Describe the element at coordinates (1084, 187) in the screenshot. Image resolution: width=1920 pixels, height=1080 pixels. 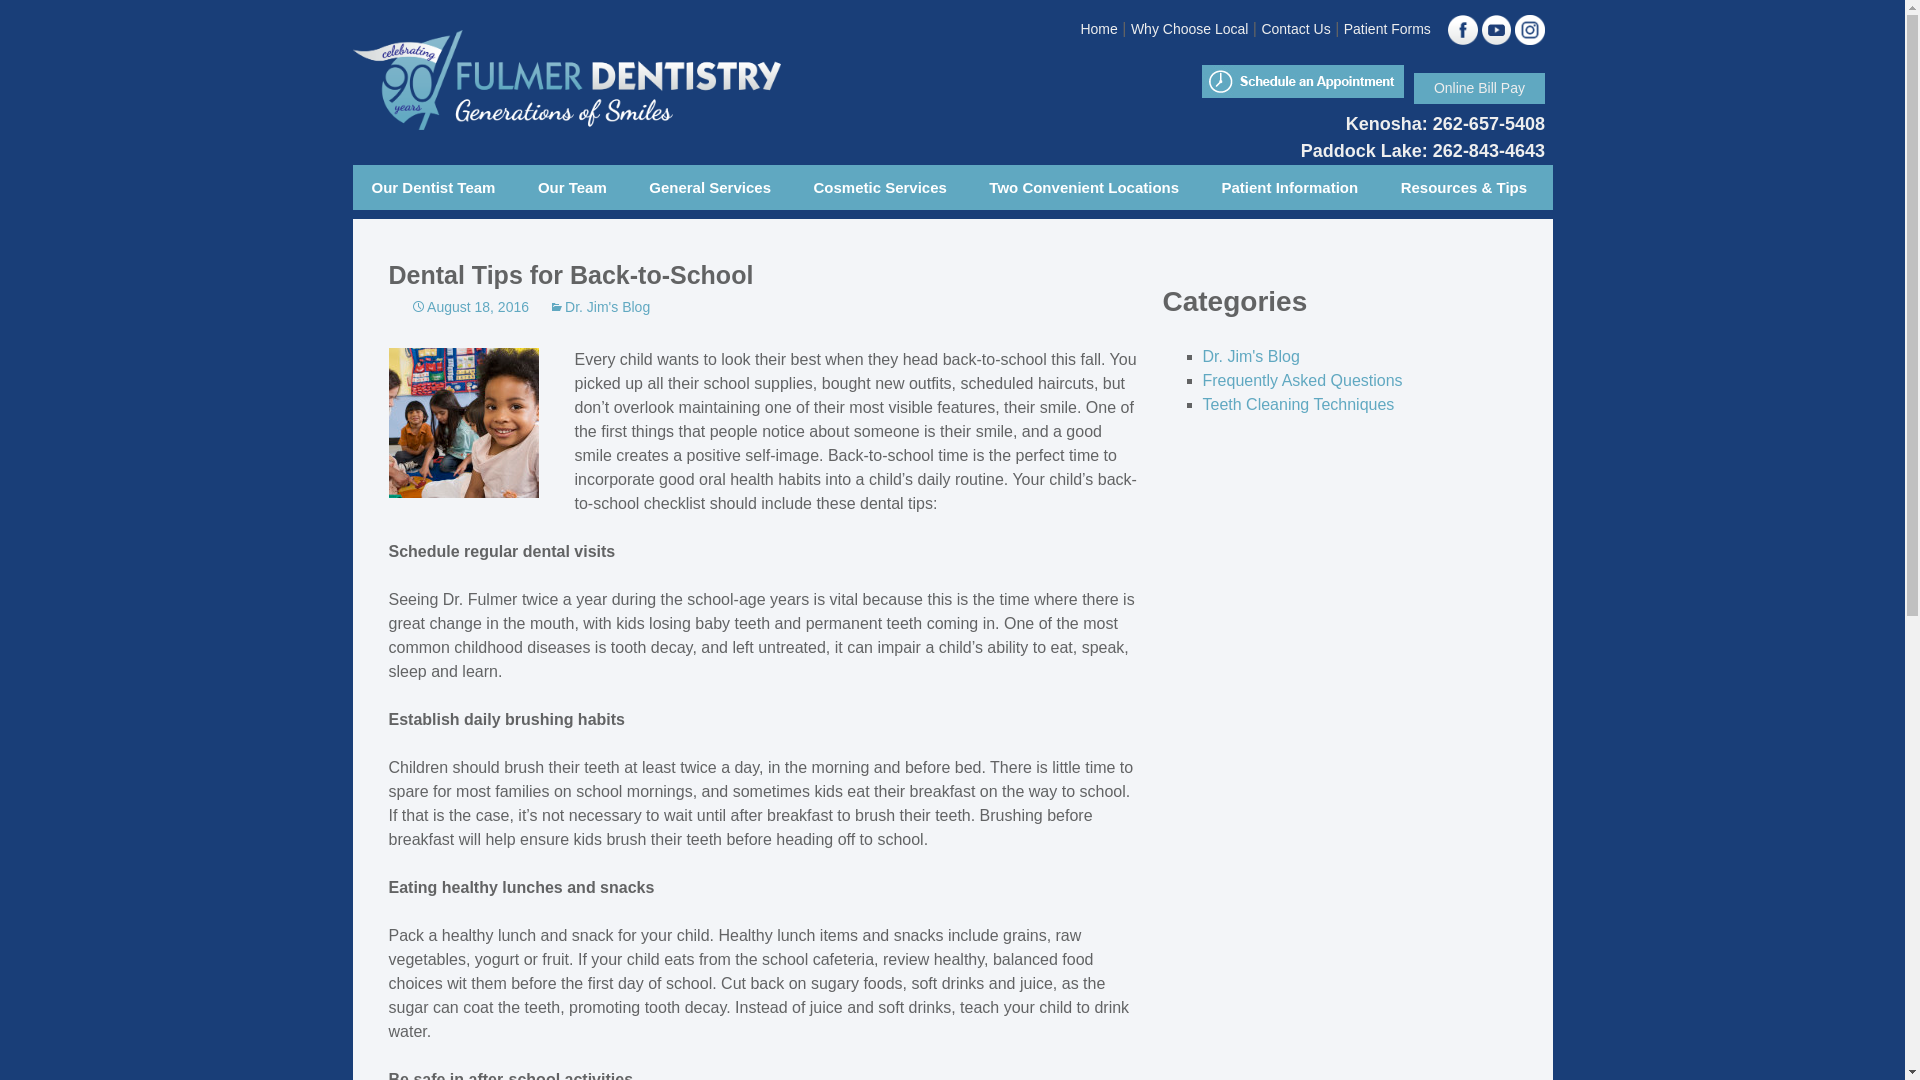
I see `Two Convenient Locations` at that location.